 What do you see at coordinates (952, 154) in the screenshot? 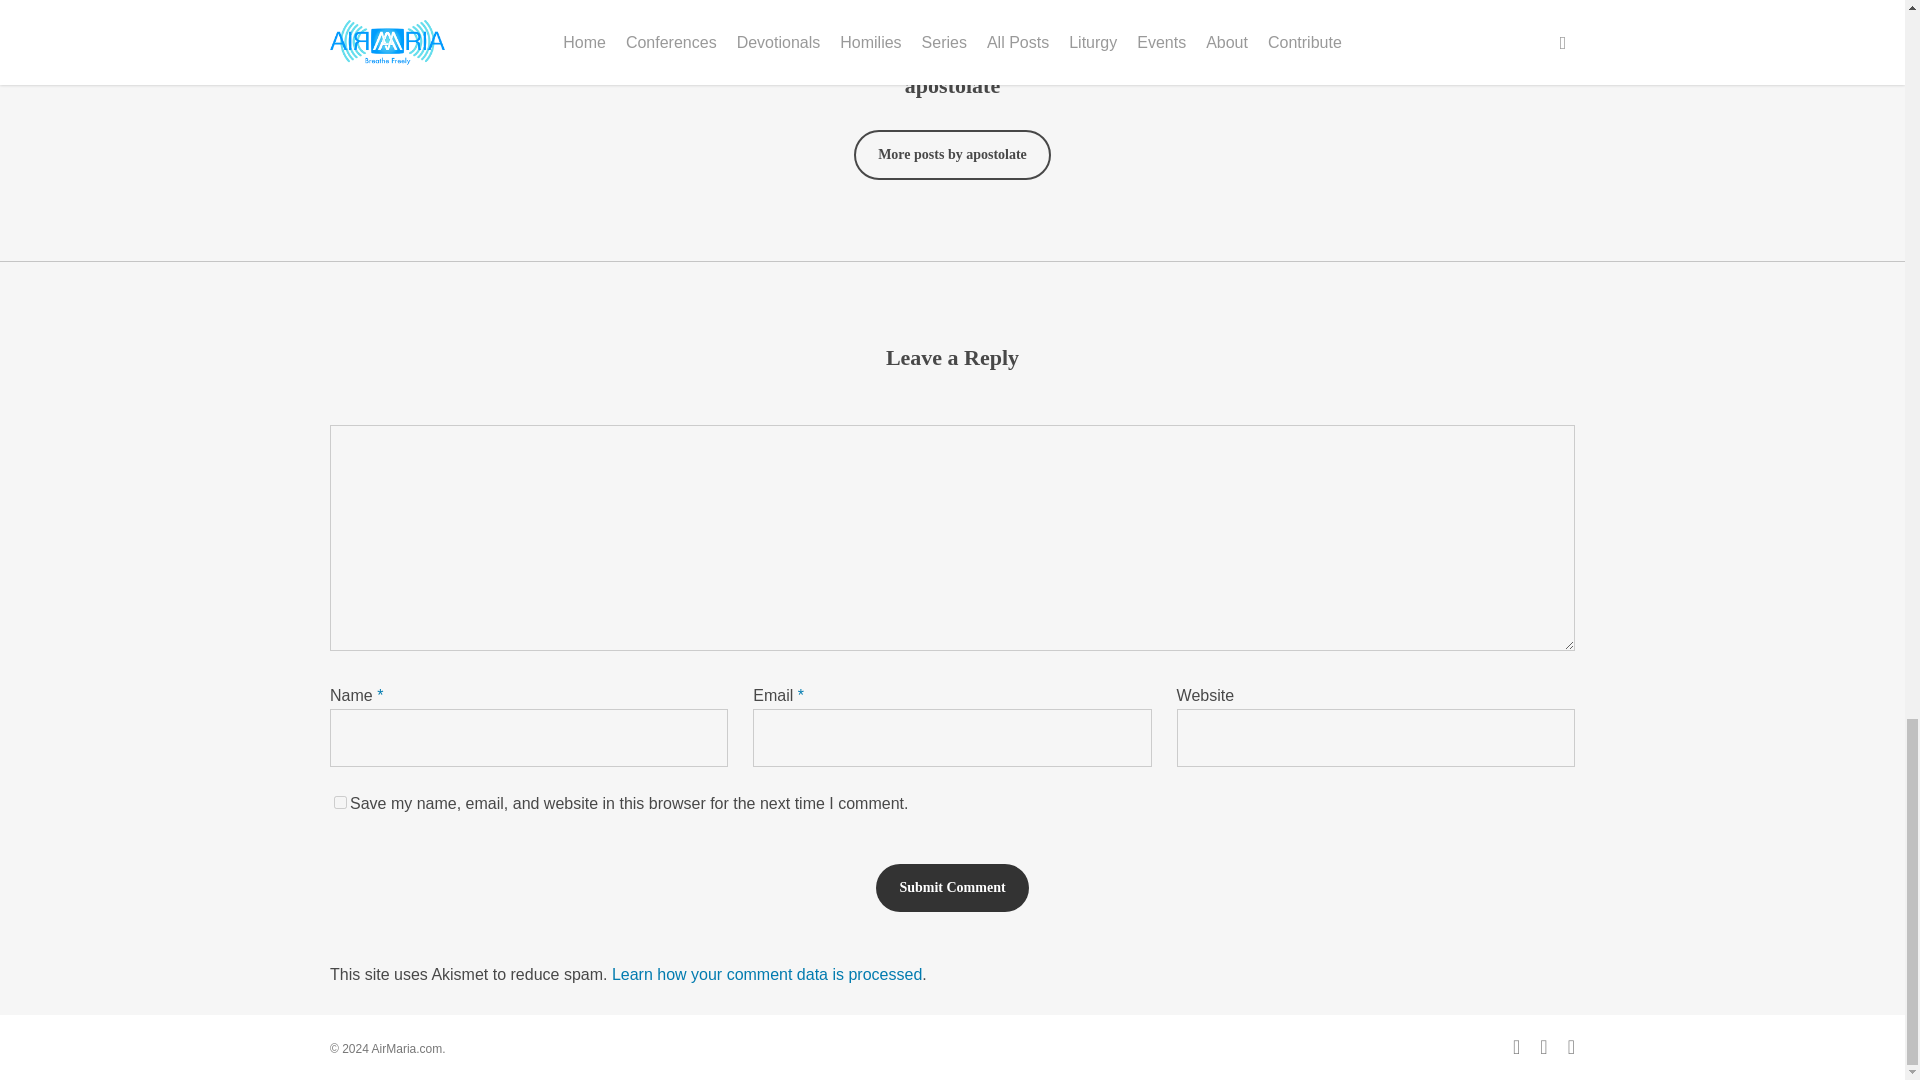
I see `More posts by apostolate` at bounding box center [952, 154].